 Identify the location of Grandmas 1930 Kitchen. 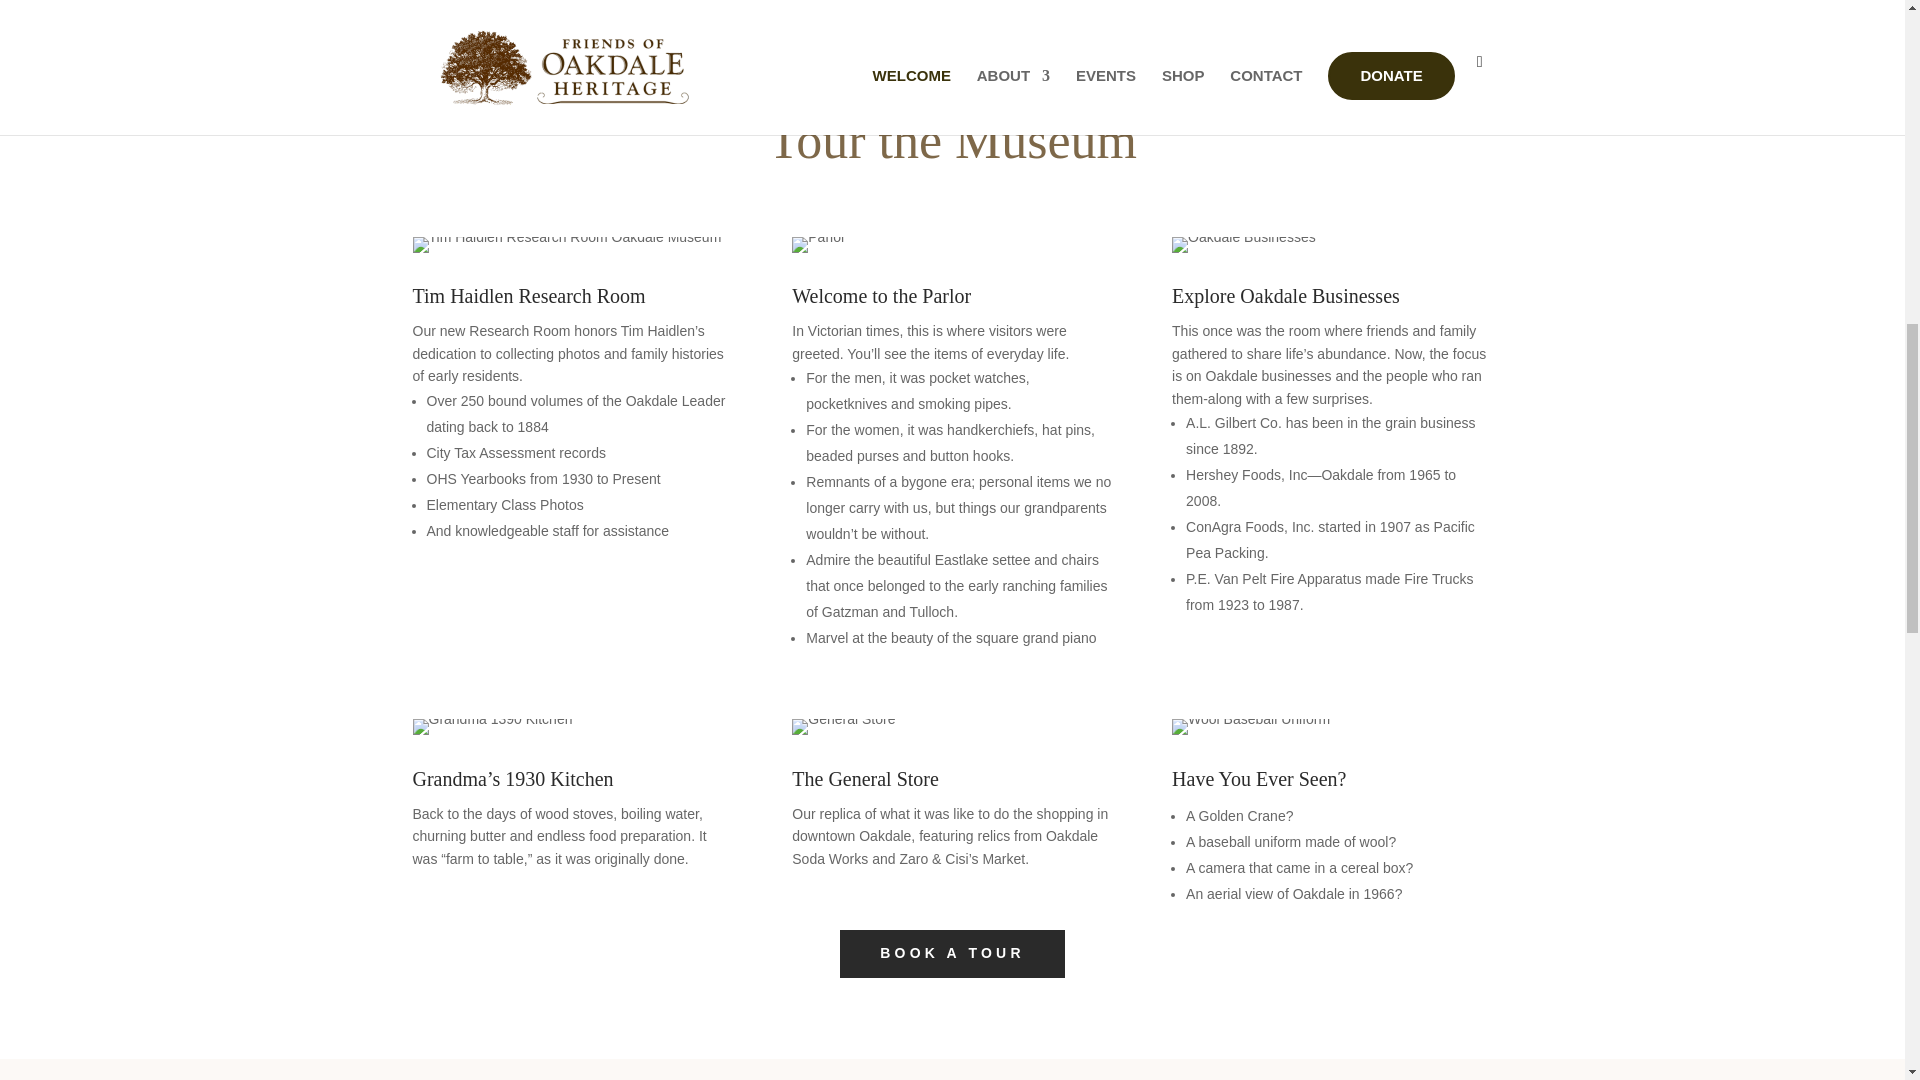
(492, 727).